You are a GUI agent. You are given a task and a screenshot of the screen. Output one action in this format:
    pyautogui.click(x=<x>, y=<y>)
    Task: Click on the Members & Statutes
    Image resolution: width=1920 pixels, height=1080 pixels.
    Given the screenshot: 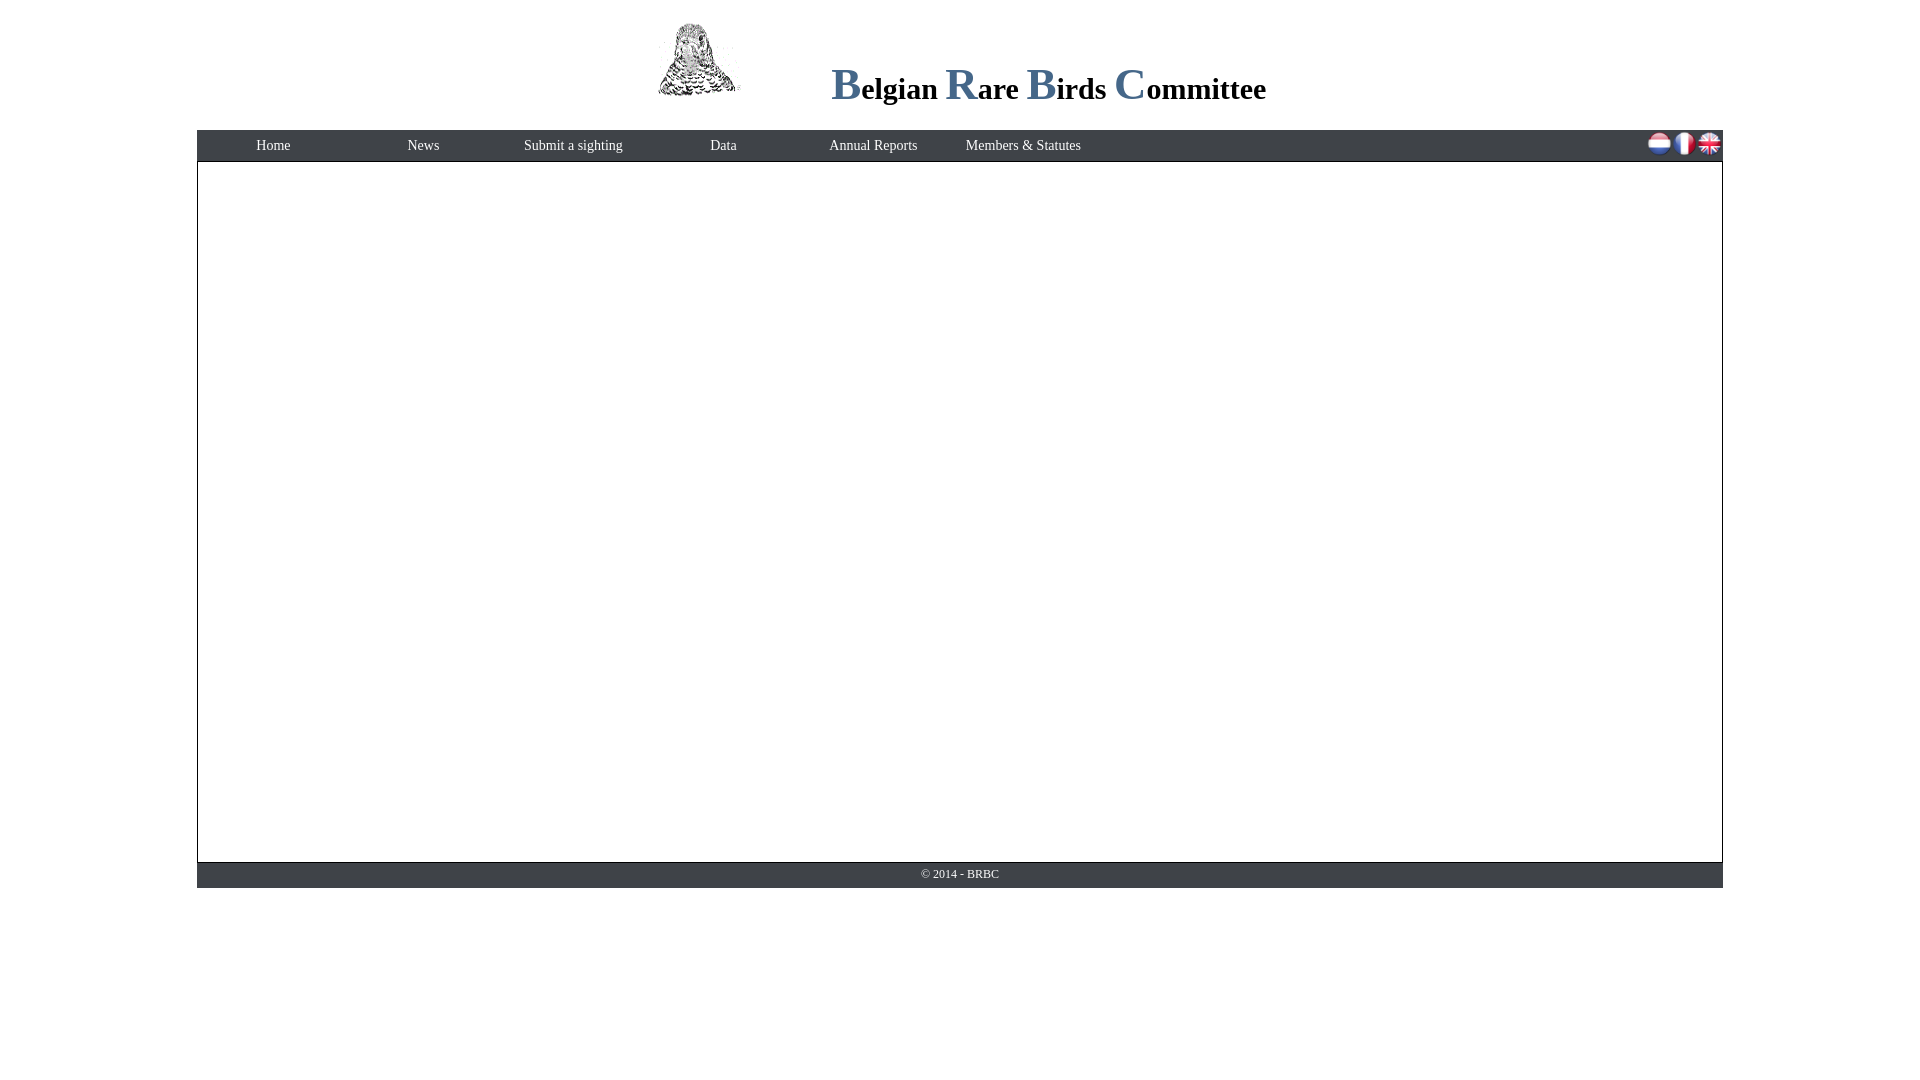 What is the action you would take?
    pyautogui.click(x=1023, y=146)
    